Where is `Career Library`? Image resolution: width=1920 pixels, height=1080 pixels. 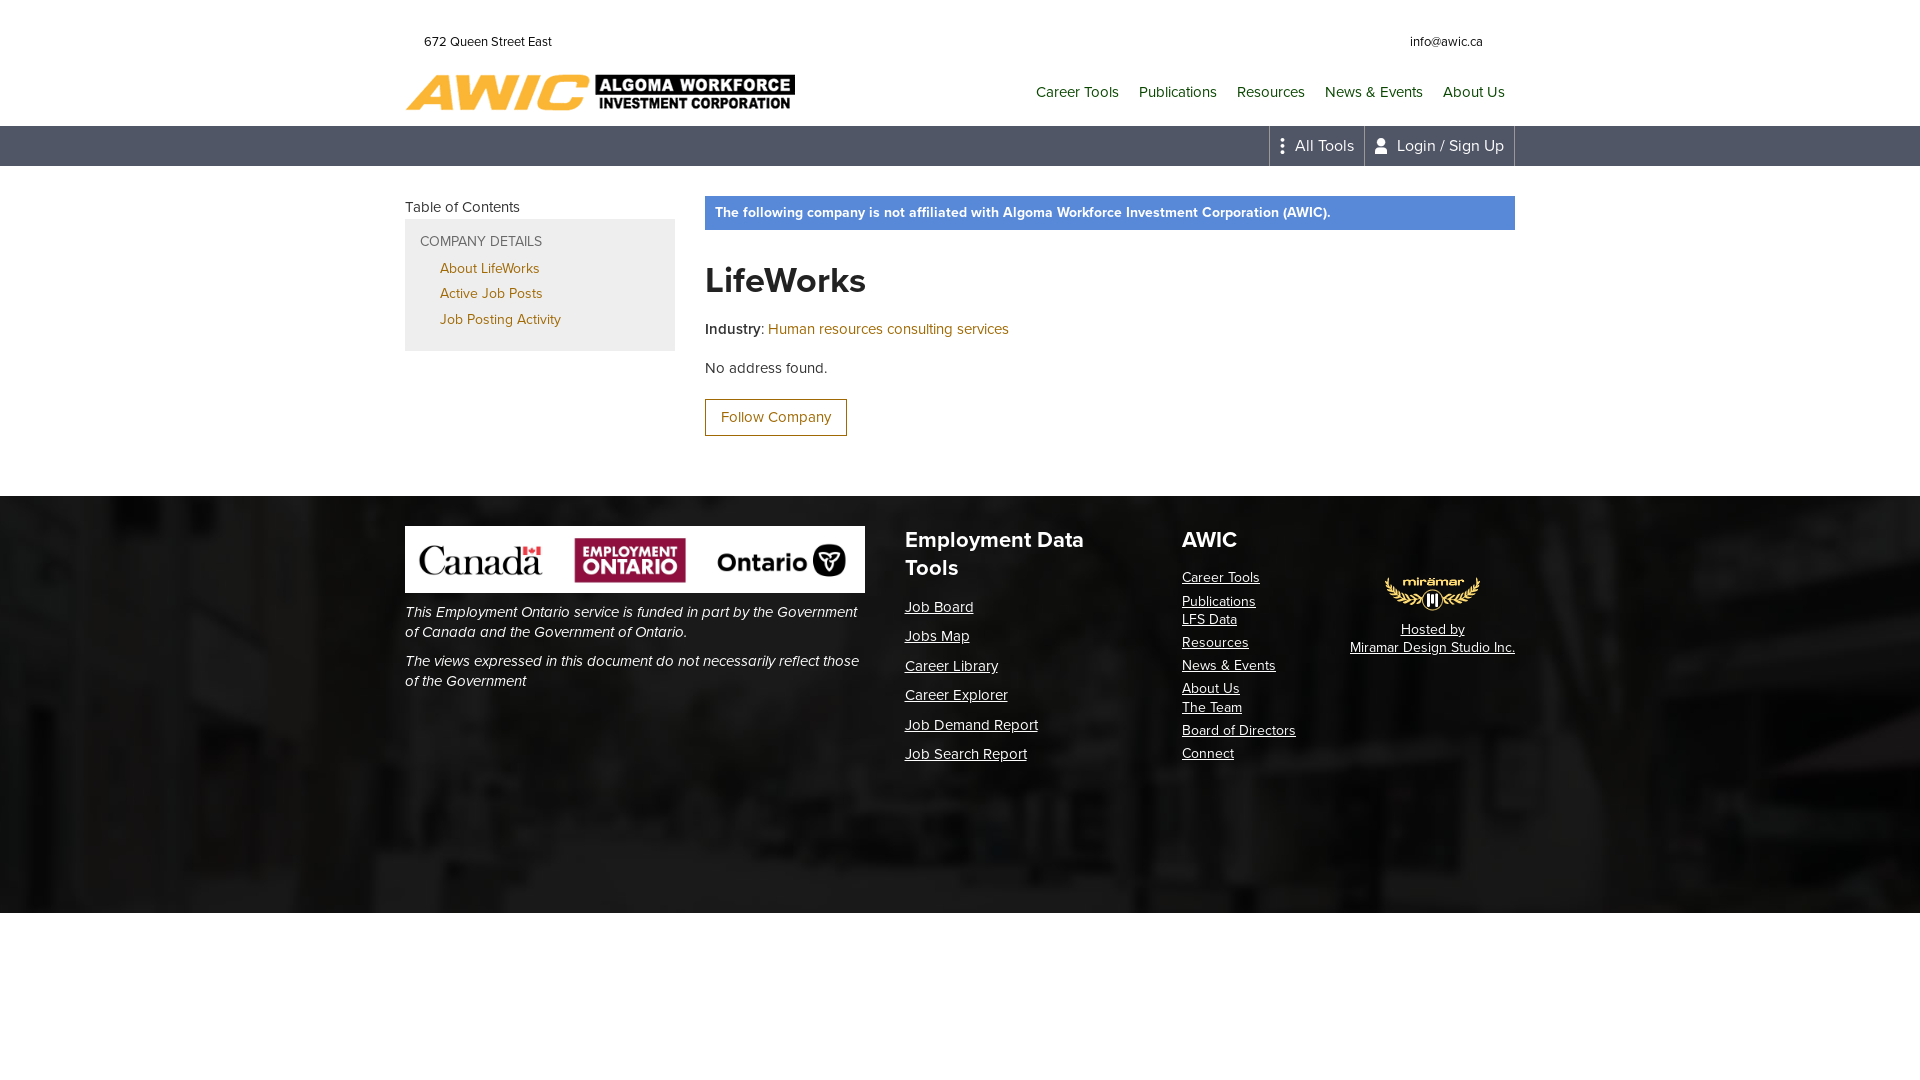
Career Library is located at coordinates (950, 666).